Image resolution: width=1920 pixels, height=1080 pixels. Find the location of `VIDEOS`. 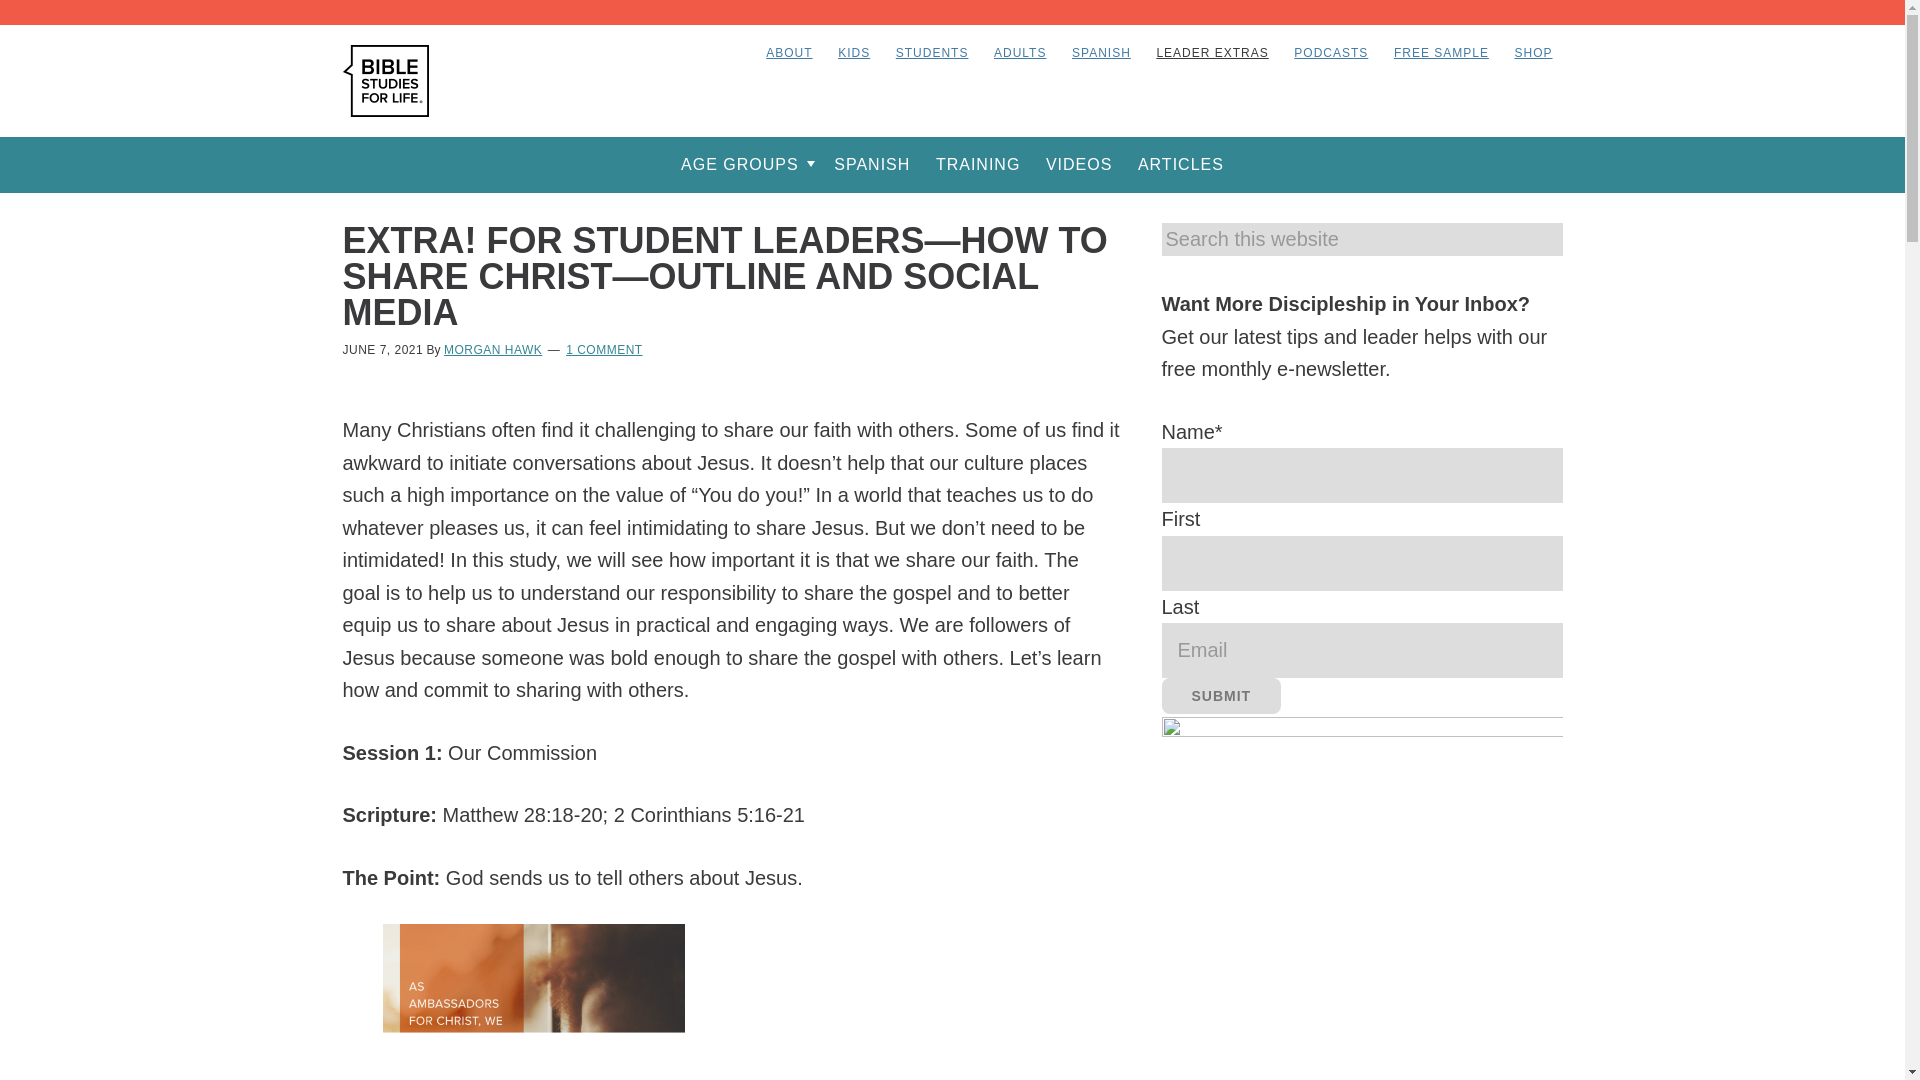

VIDEOS is located at coordinates (1078, 164).